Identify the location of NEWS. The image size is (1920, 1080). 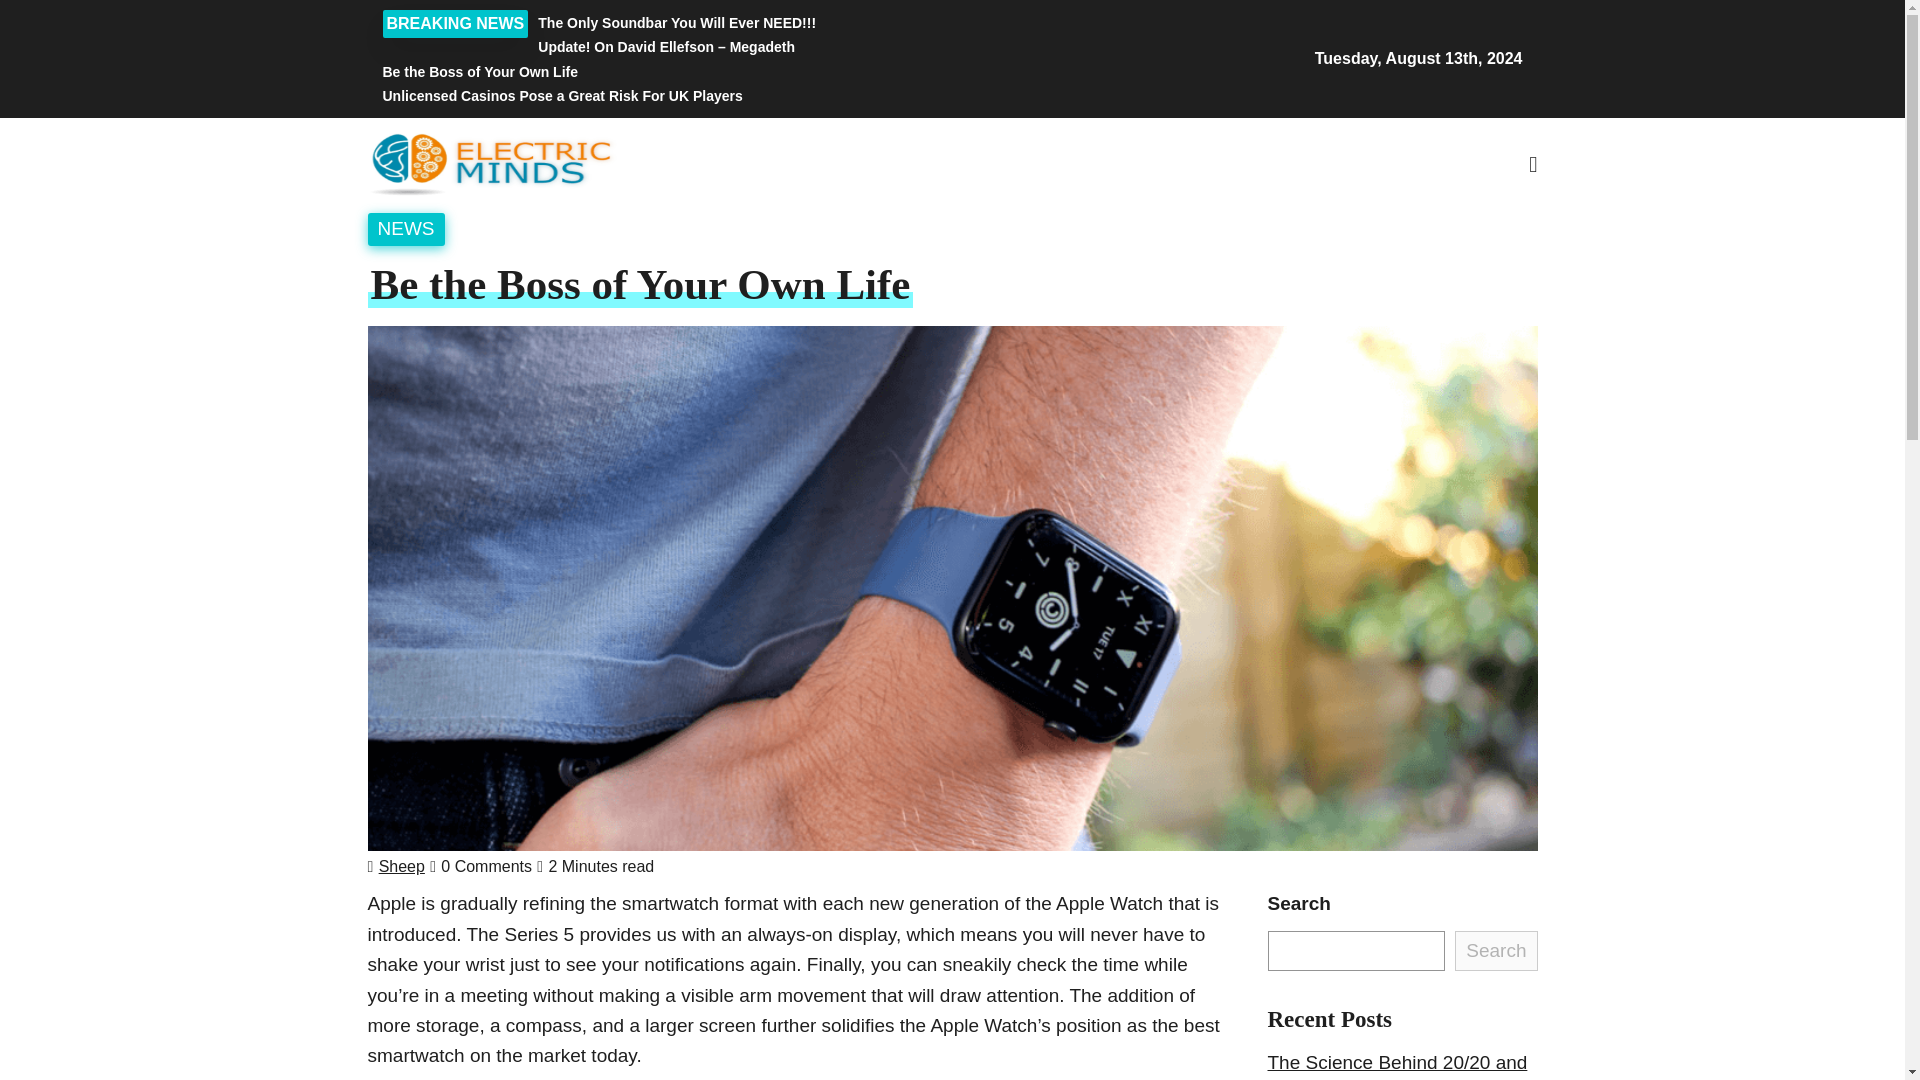
(406, 228).